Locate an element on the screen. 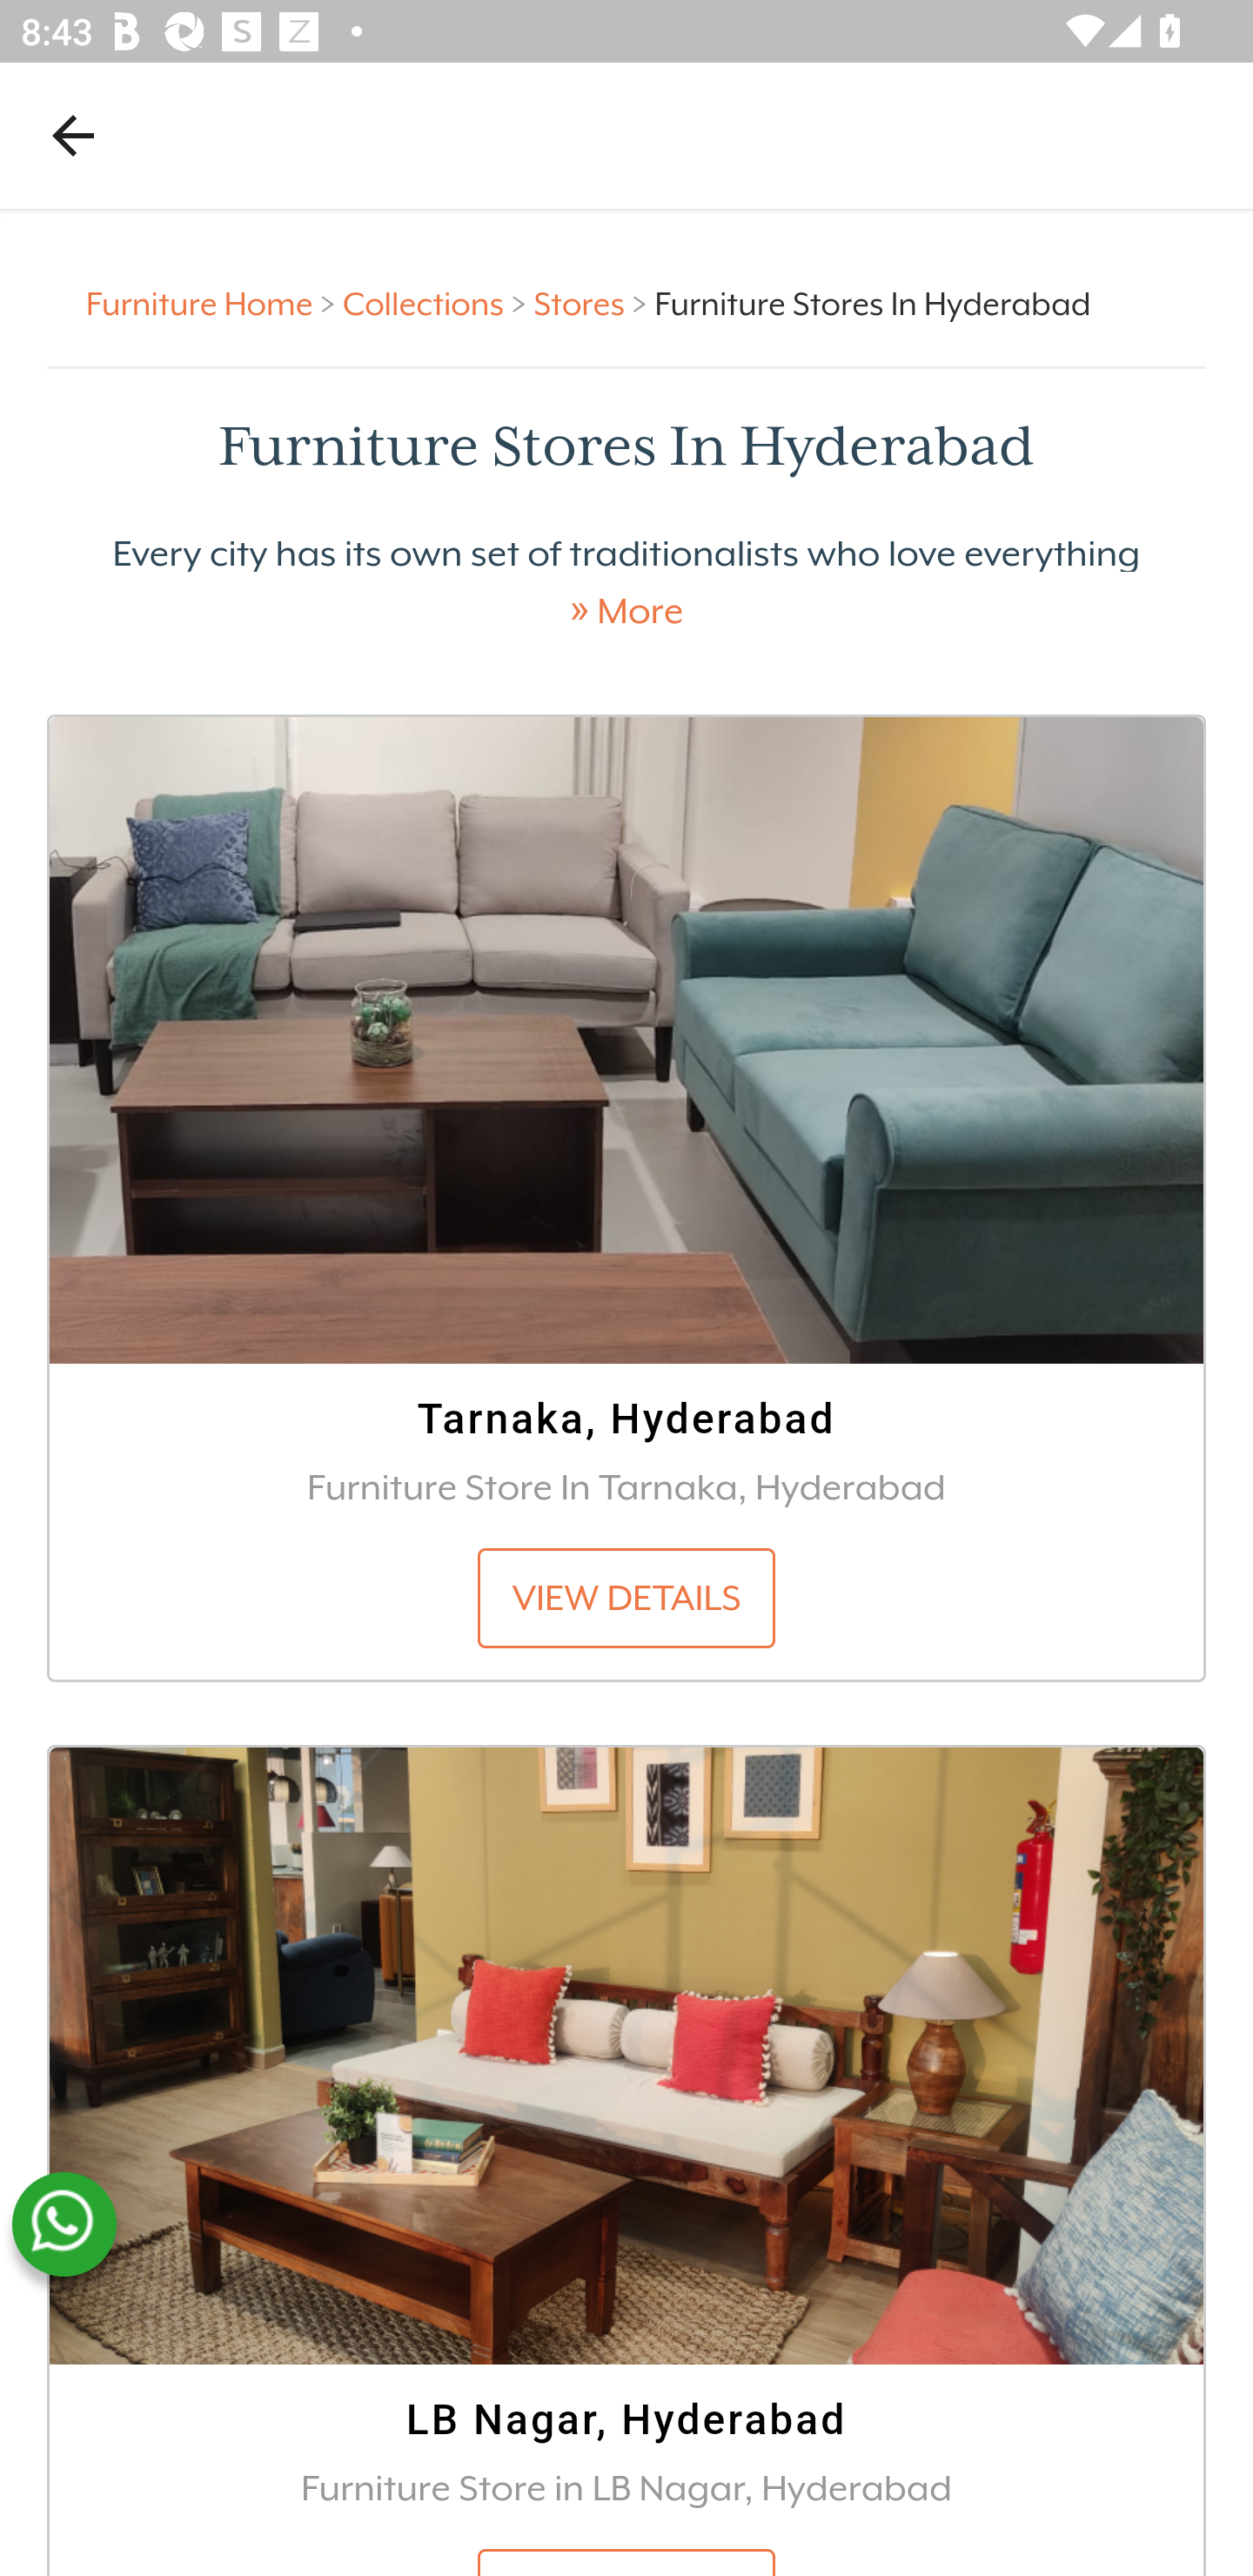 This screenshot has width=1253, height=2576. Stores >  Stores  >  is located at coordinates (593, 303).